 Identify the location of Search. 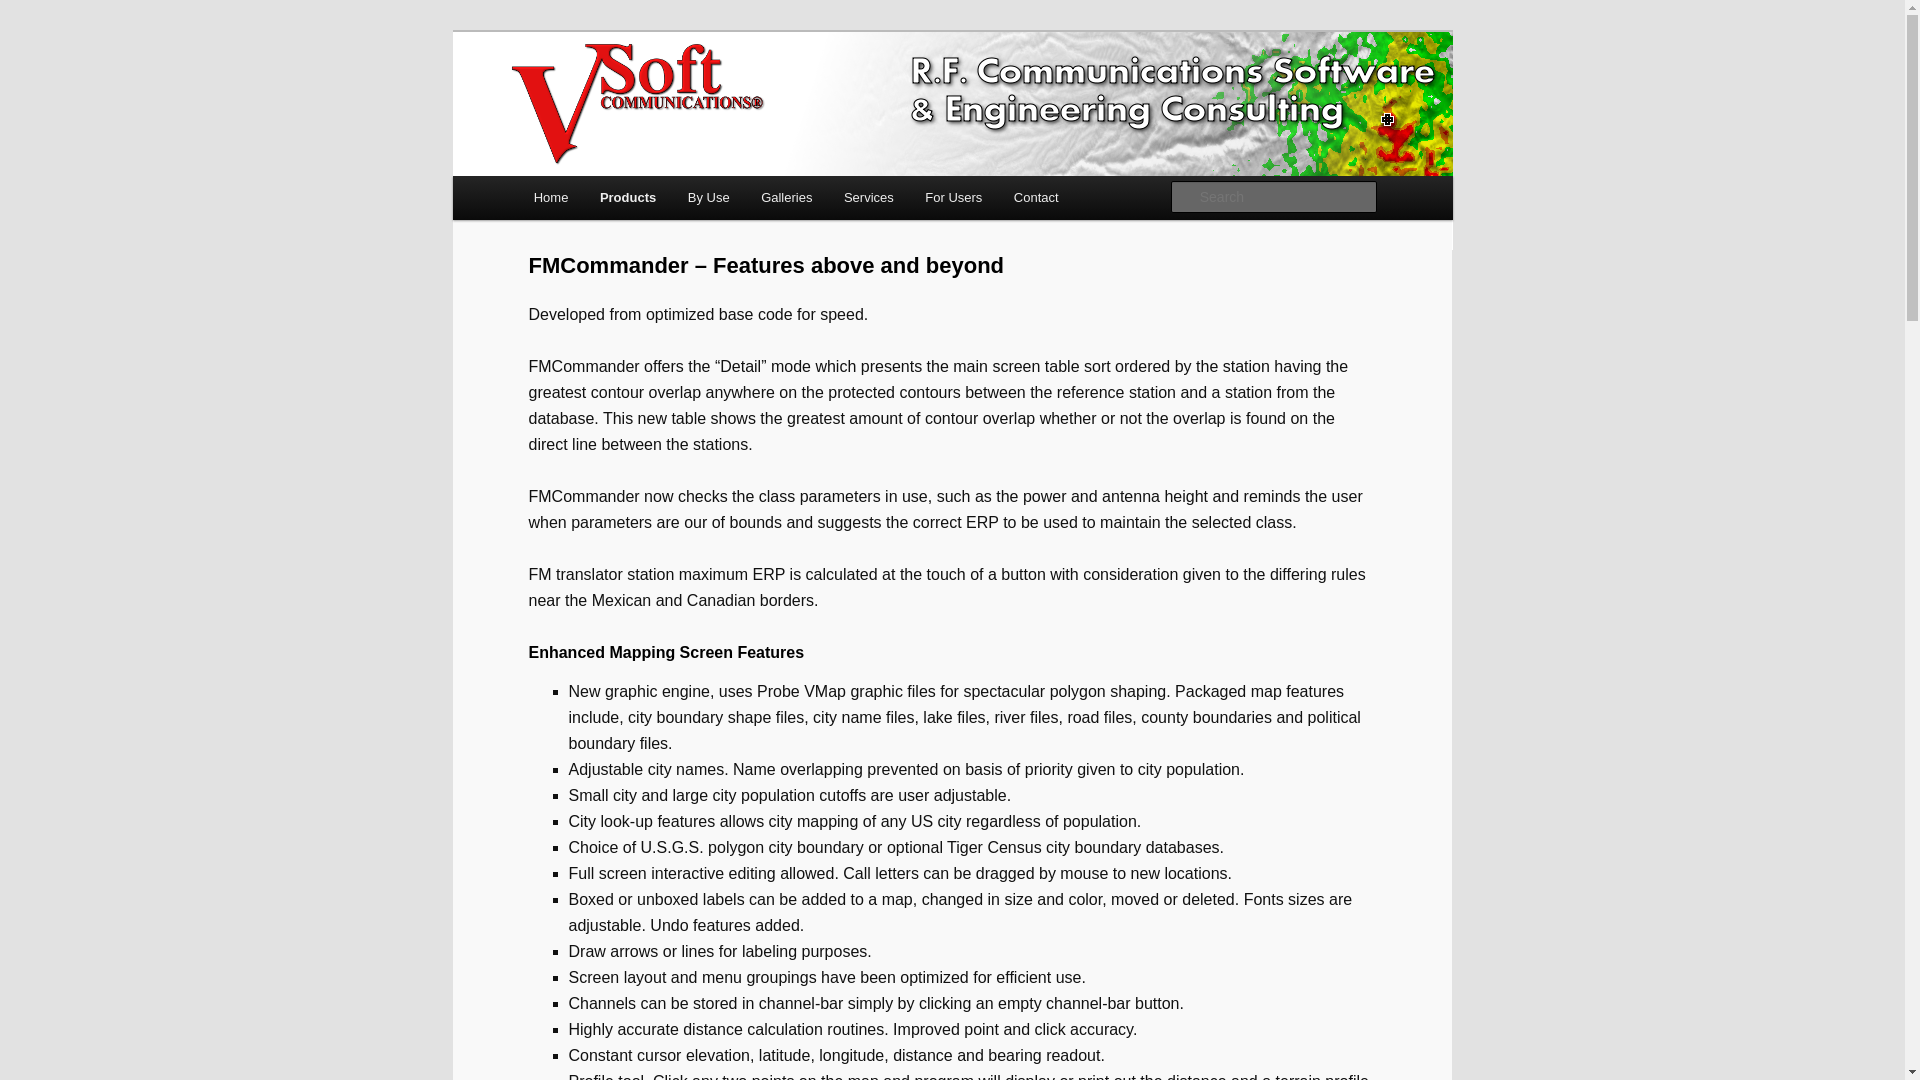
(32, 11).